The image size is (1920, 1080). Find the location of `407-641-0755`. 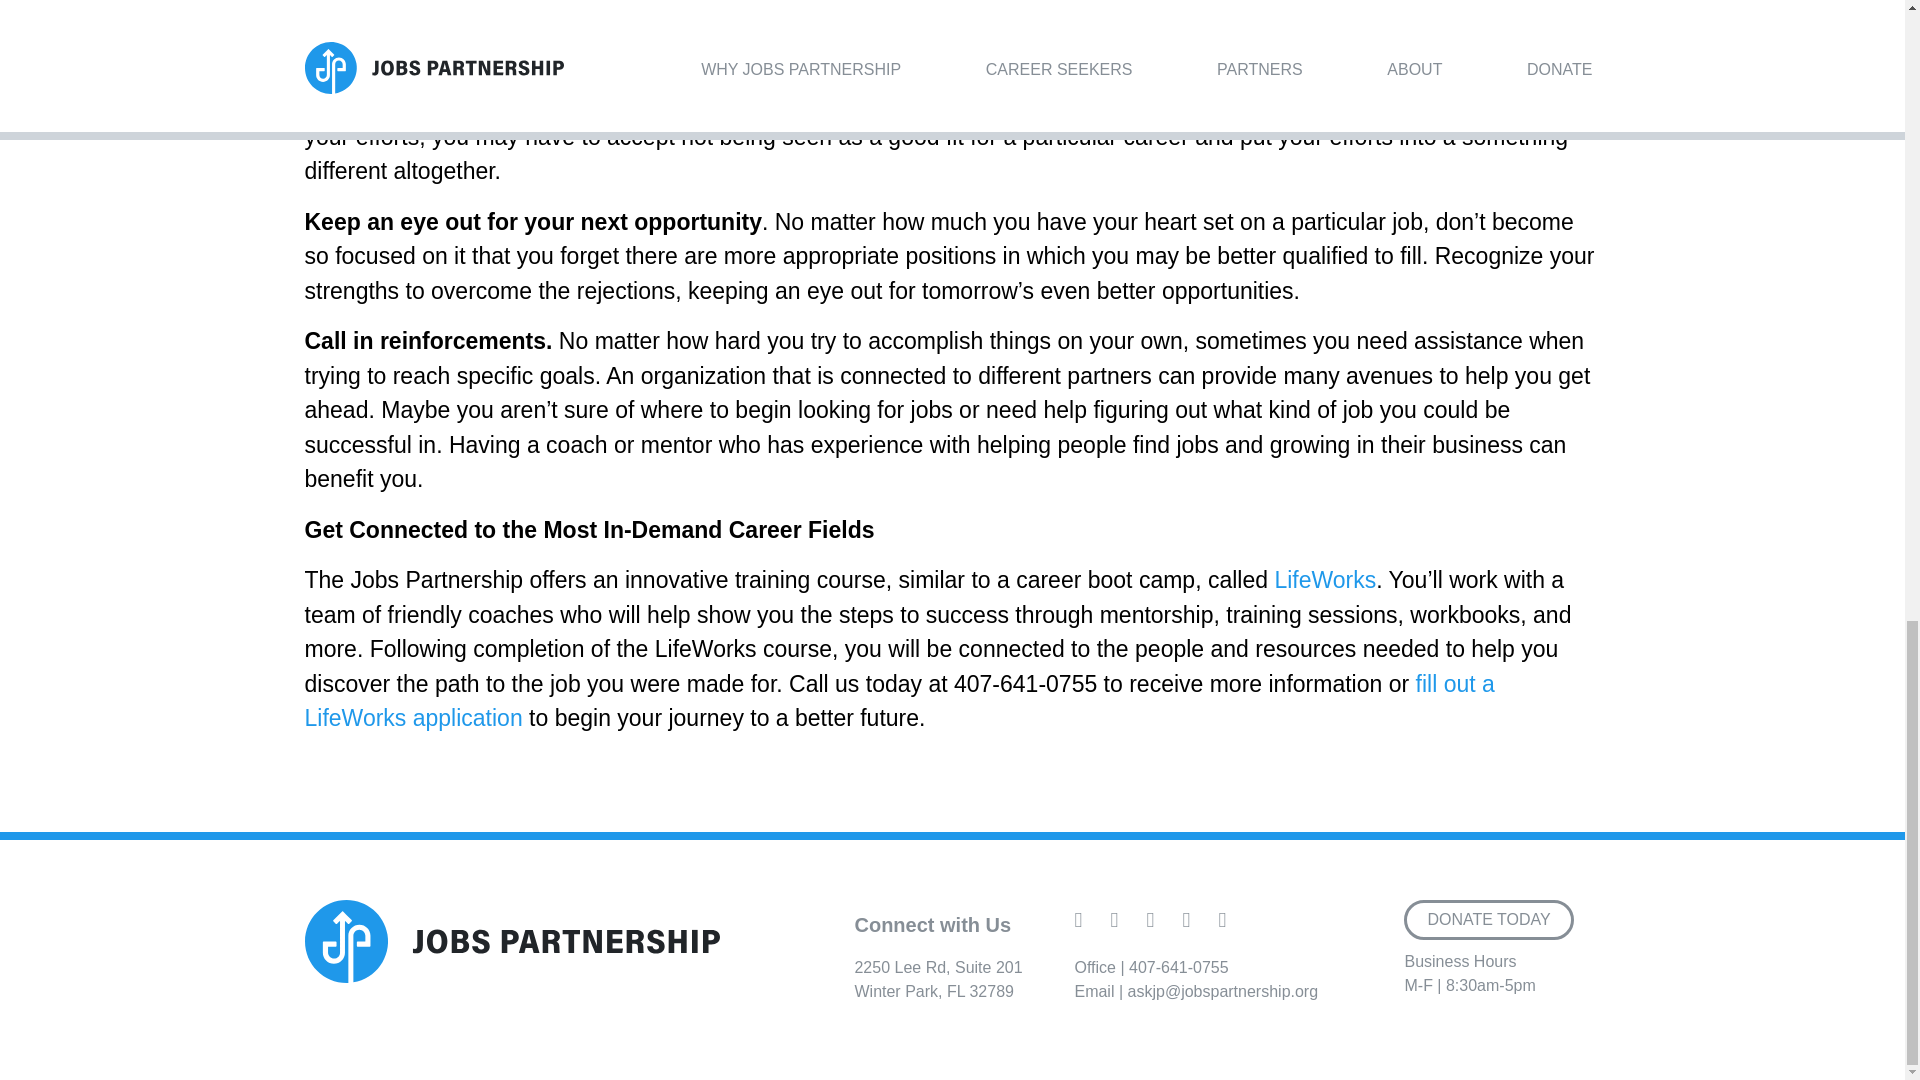

407-641-0755 is located at coordinates (938, 980).